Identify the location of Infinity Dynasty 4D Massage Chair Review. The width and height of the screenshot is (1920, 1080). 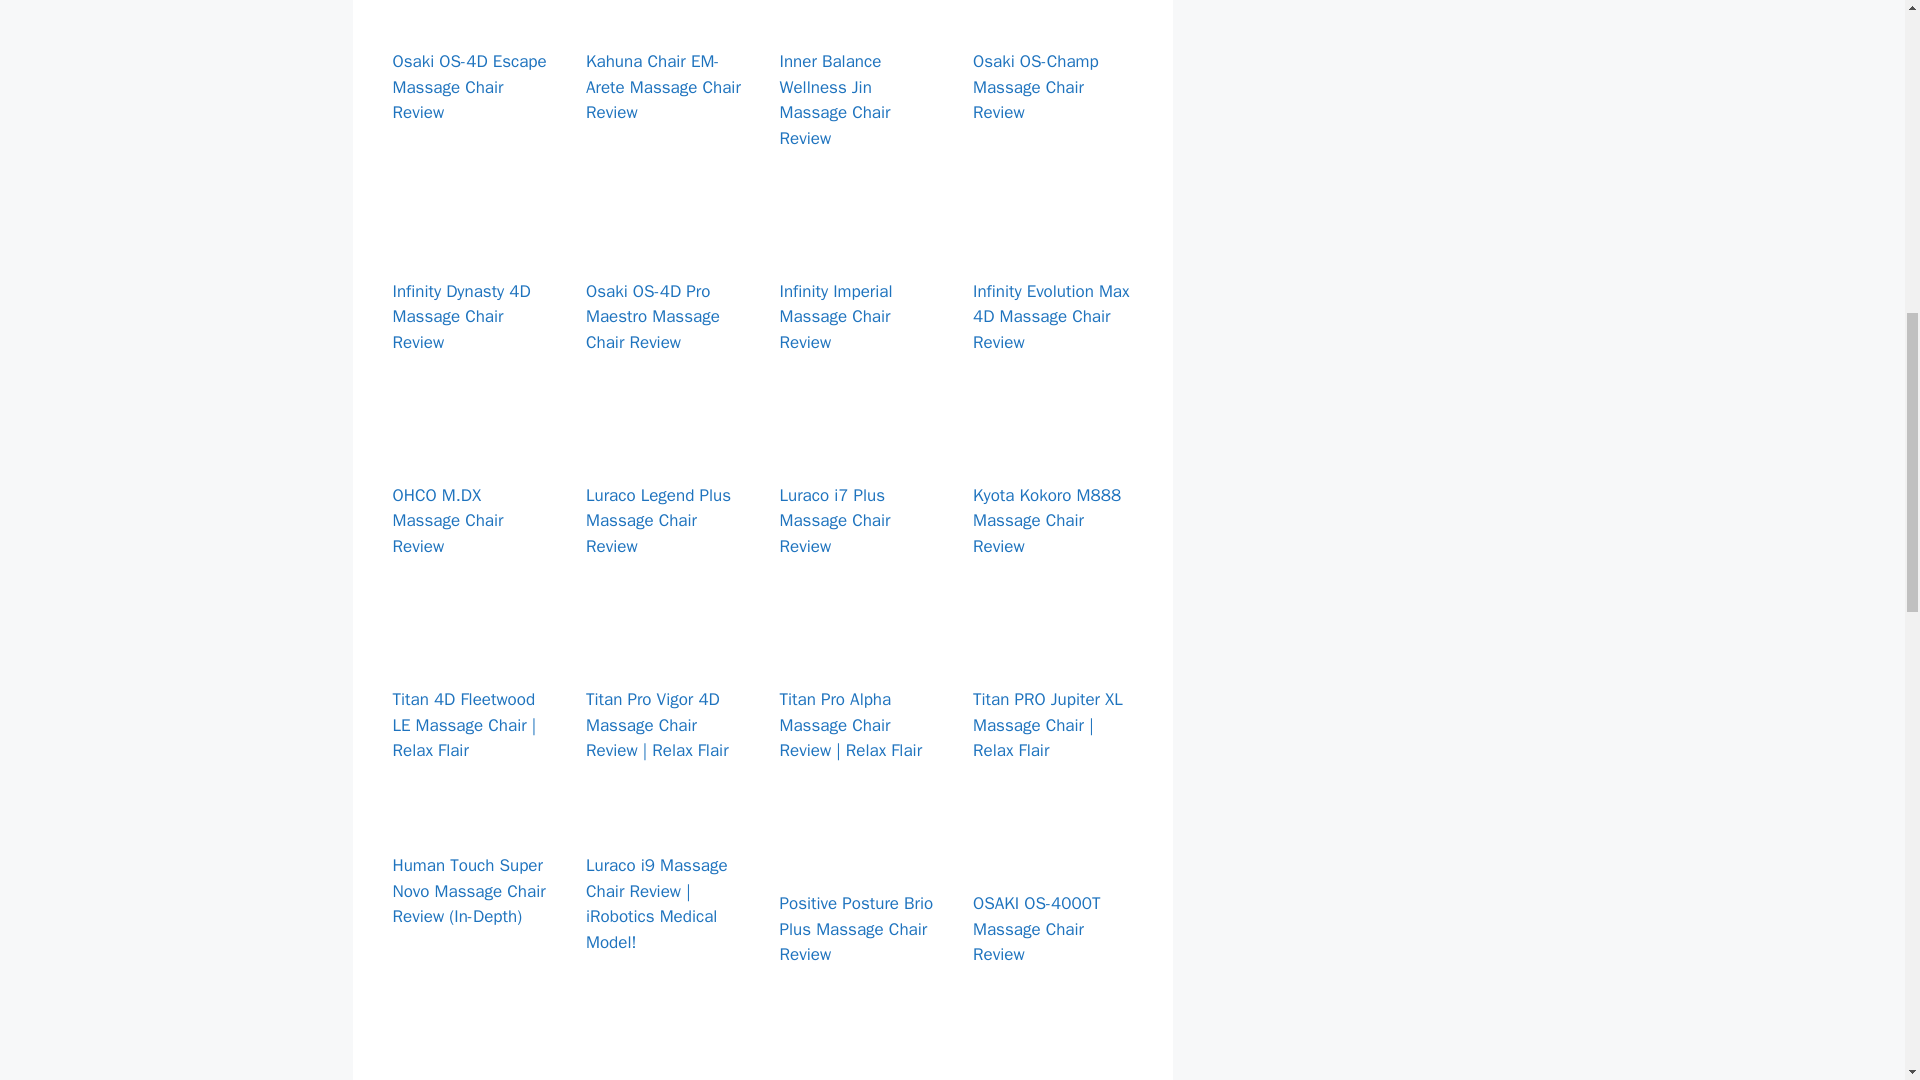
(472, 248).